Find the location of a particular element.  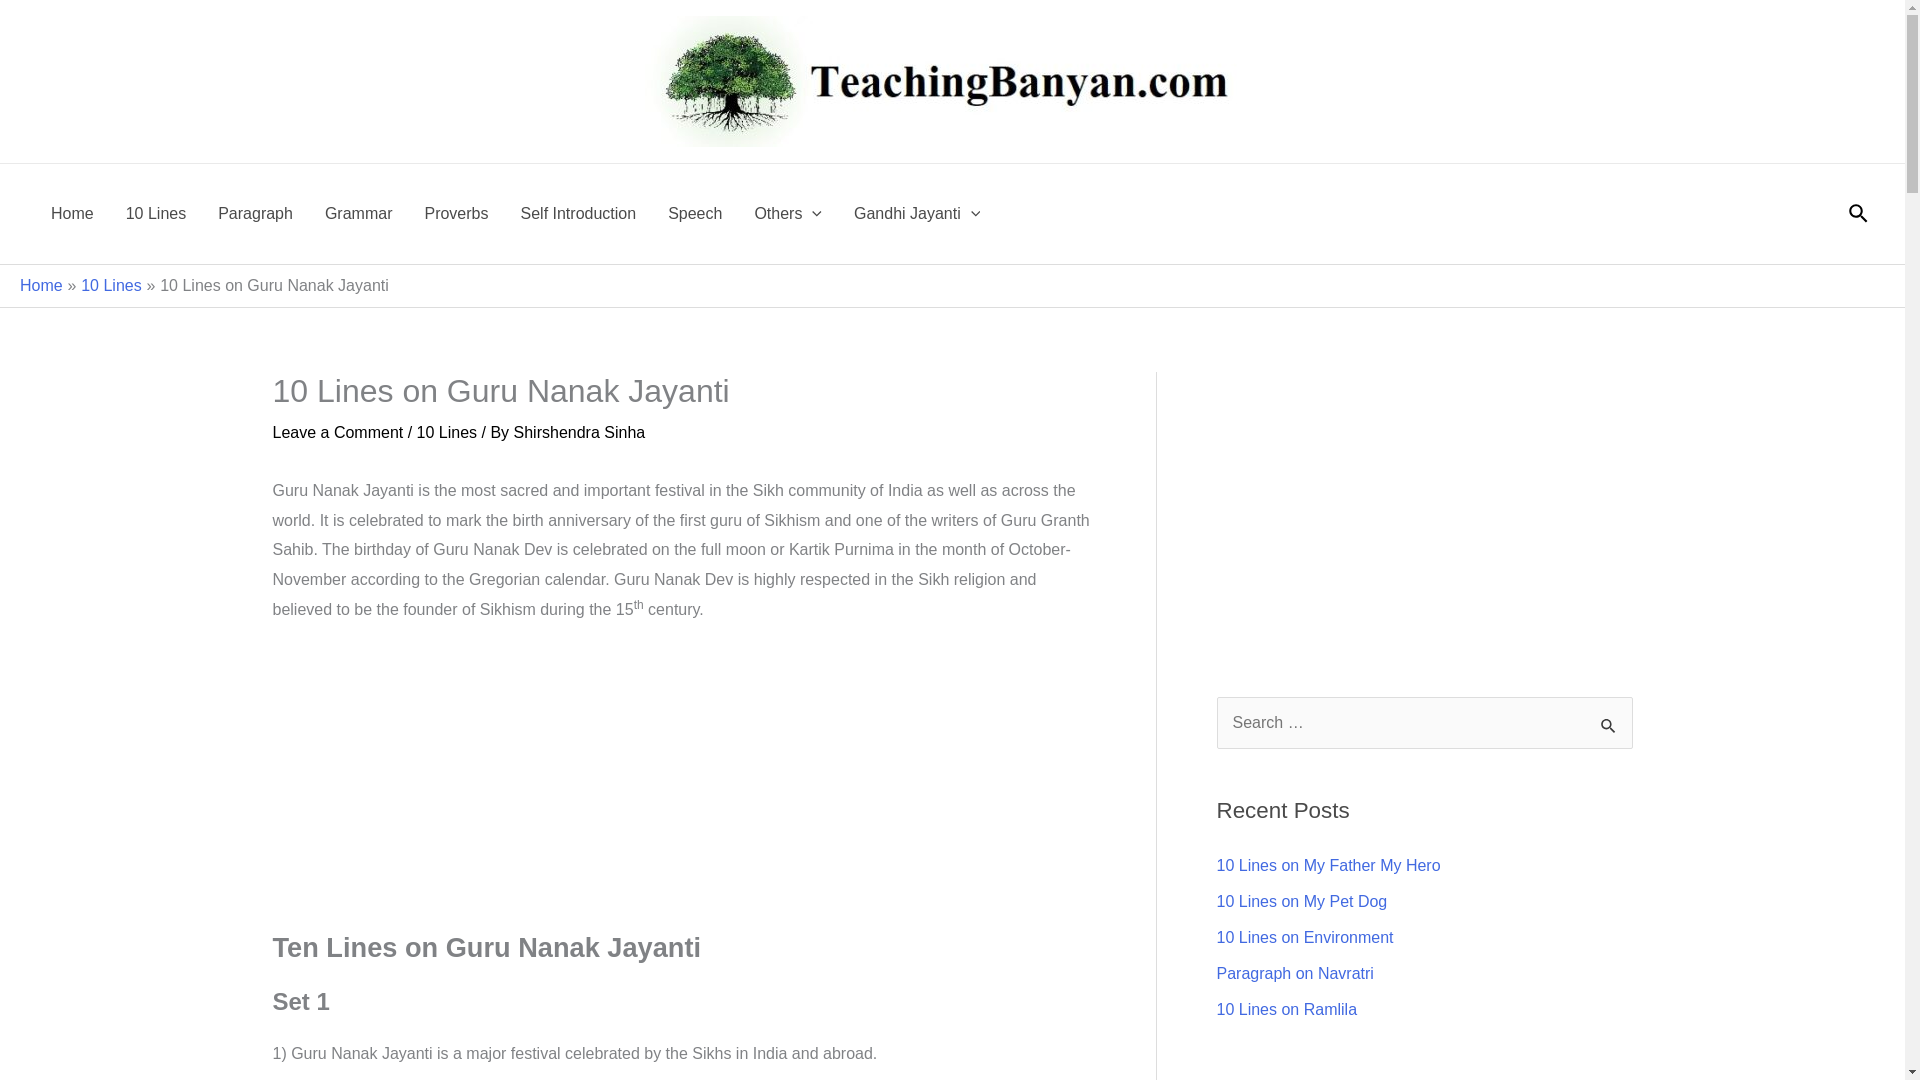

Shirshendra Sinha is located at coordinates (580, 432).